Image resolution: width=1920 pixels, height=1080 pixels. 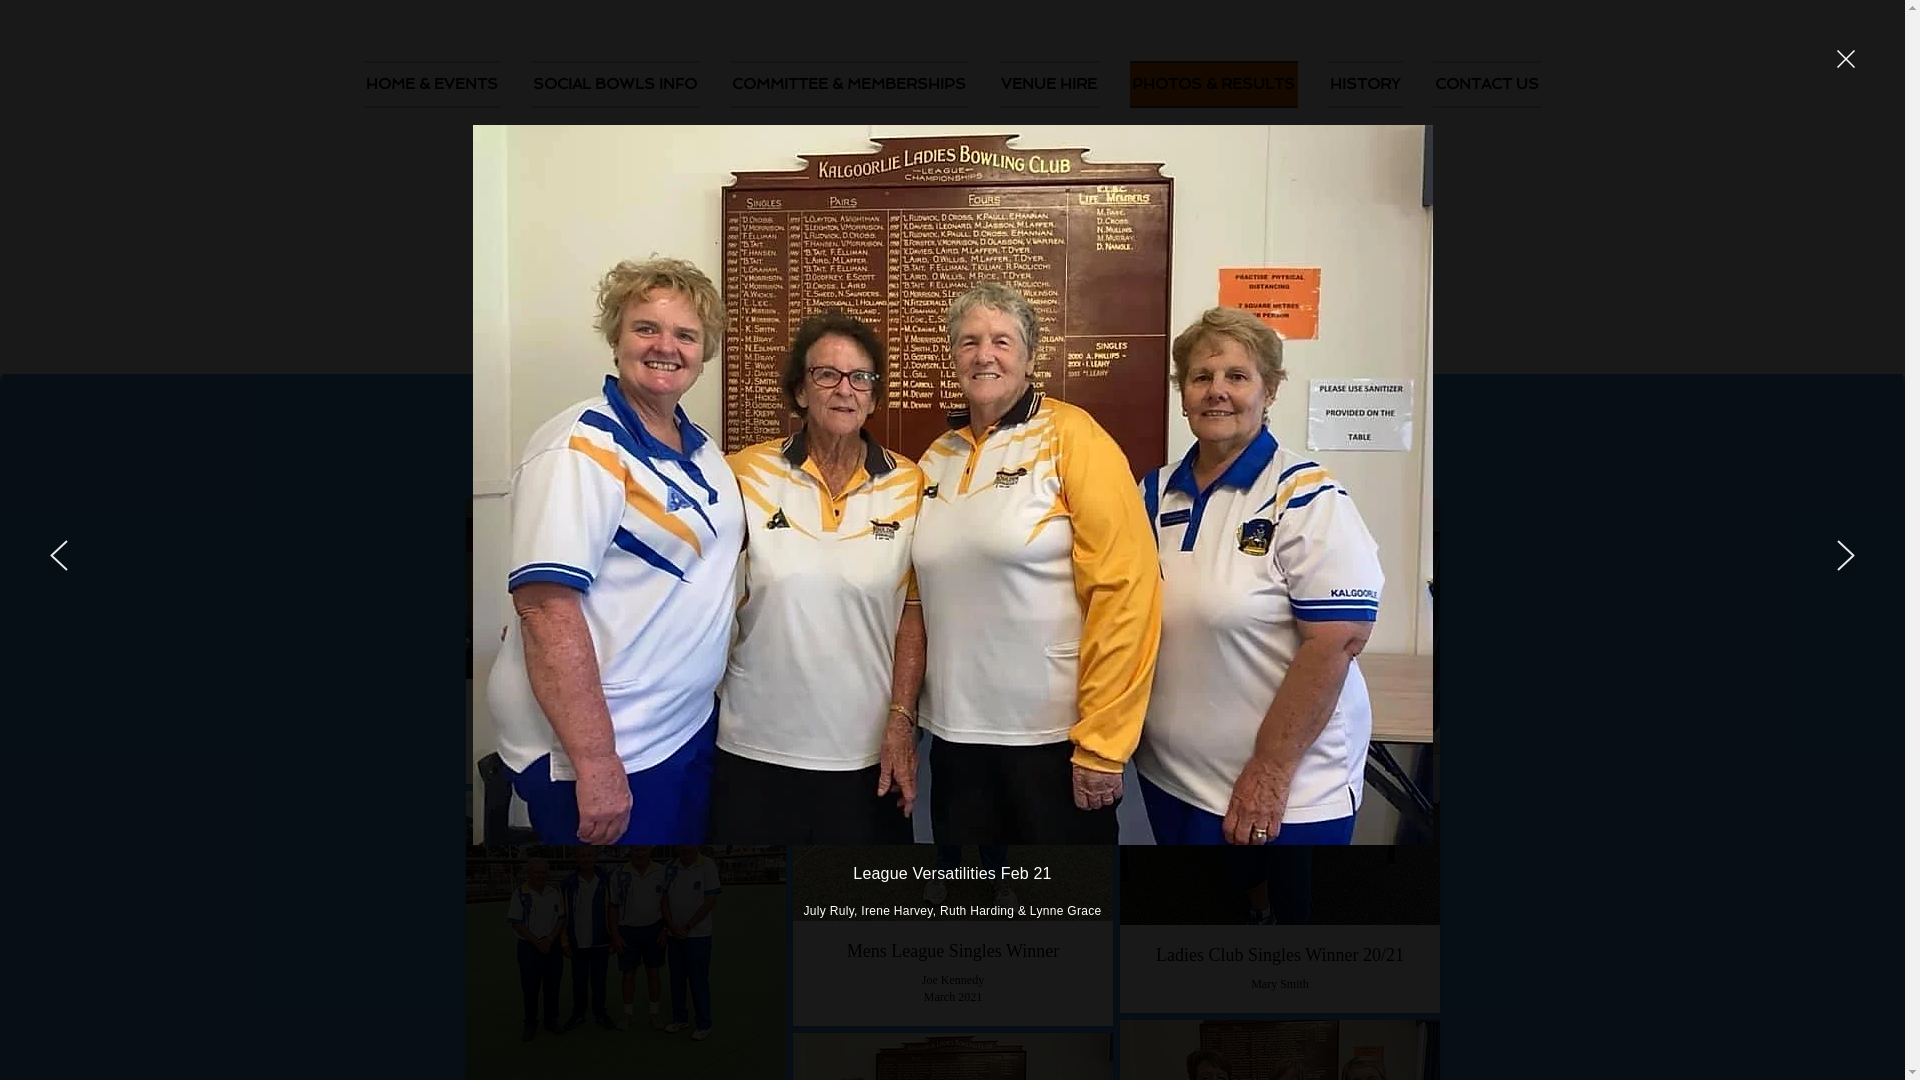 I want to click on HOME & EVENTS, so click(x=440, y=84).